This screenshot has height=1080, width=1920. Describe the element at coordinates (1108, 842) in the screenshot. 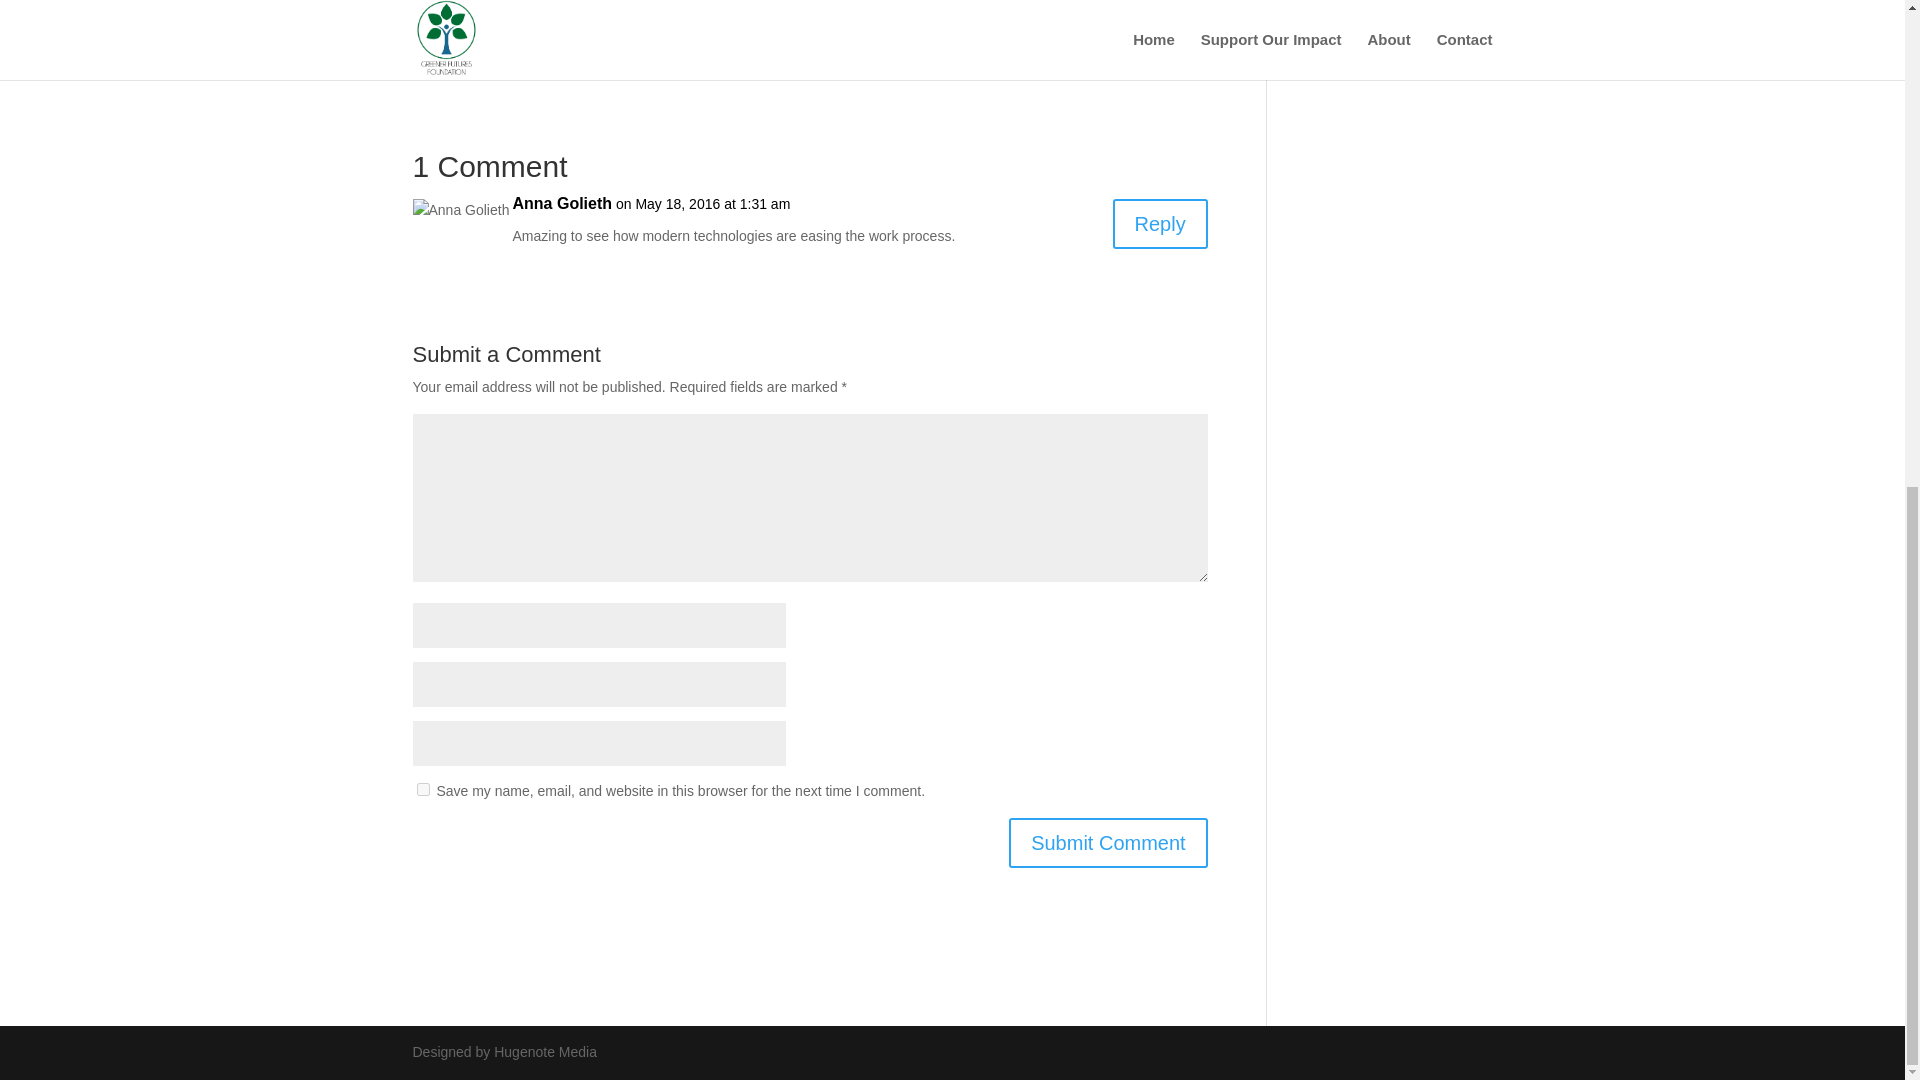

I see `Submit Comment` at that location.